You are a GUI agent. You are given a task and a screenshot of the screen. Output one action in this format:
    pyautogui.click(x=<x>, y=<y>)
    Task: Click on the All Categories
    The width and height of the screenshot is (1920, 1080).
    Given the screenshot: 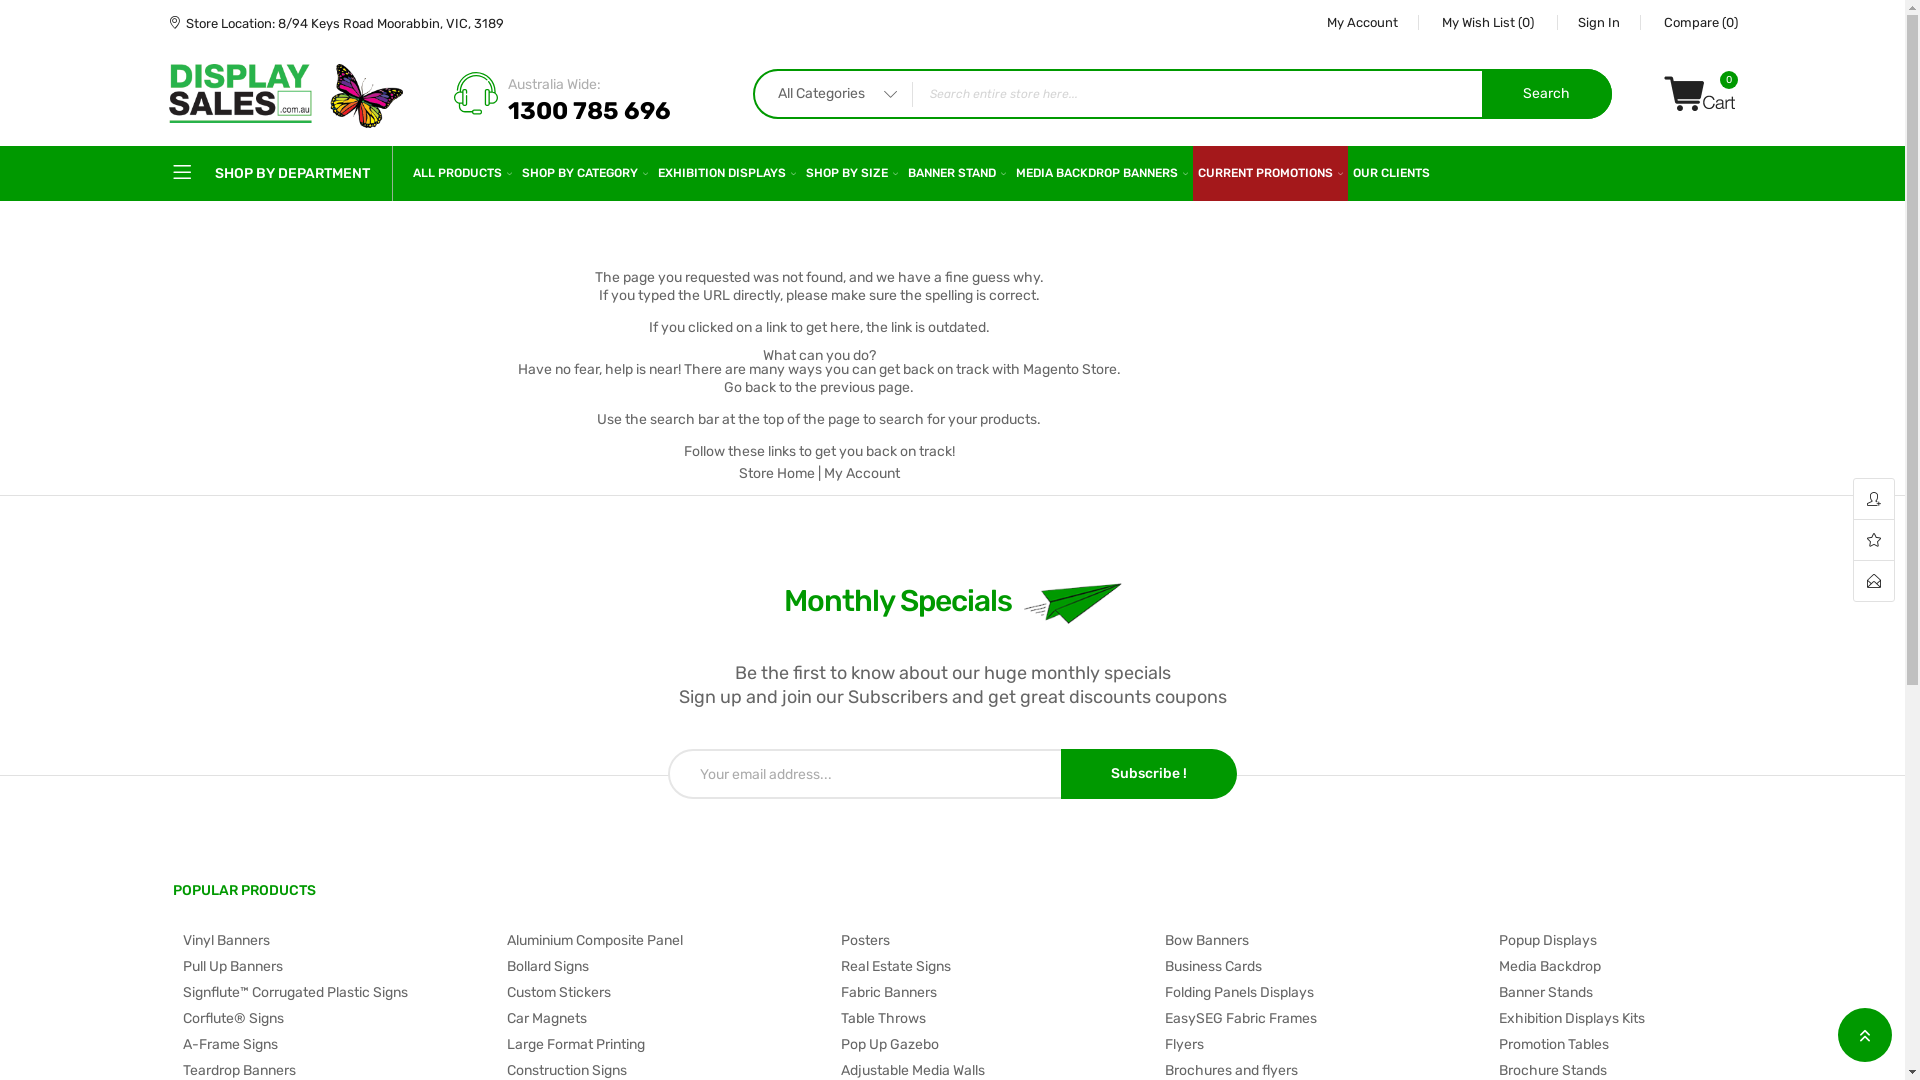 What is the action you would take?
    pyautogui.click(x=833, y=94)
    